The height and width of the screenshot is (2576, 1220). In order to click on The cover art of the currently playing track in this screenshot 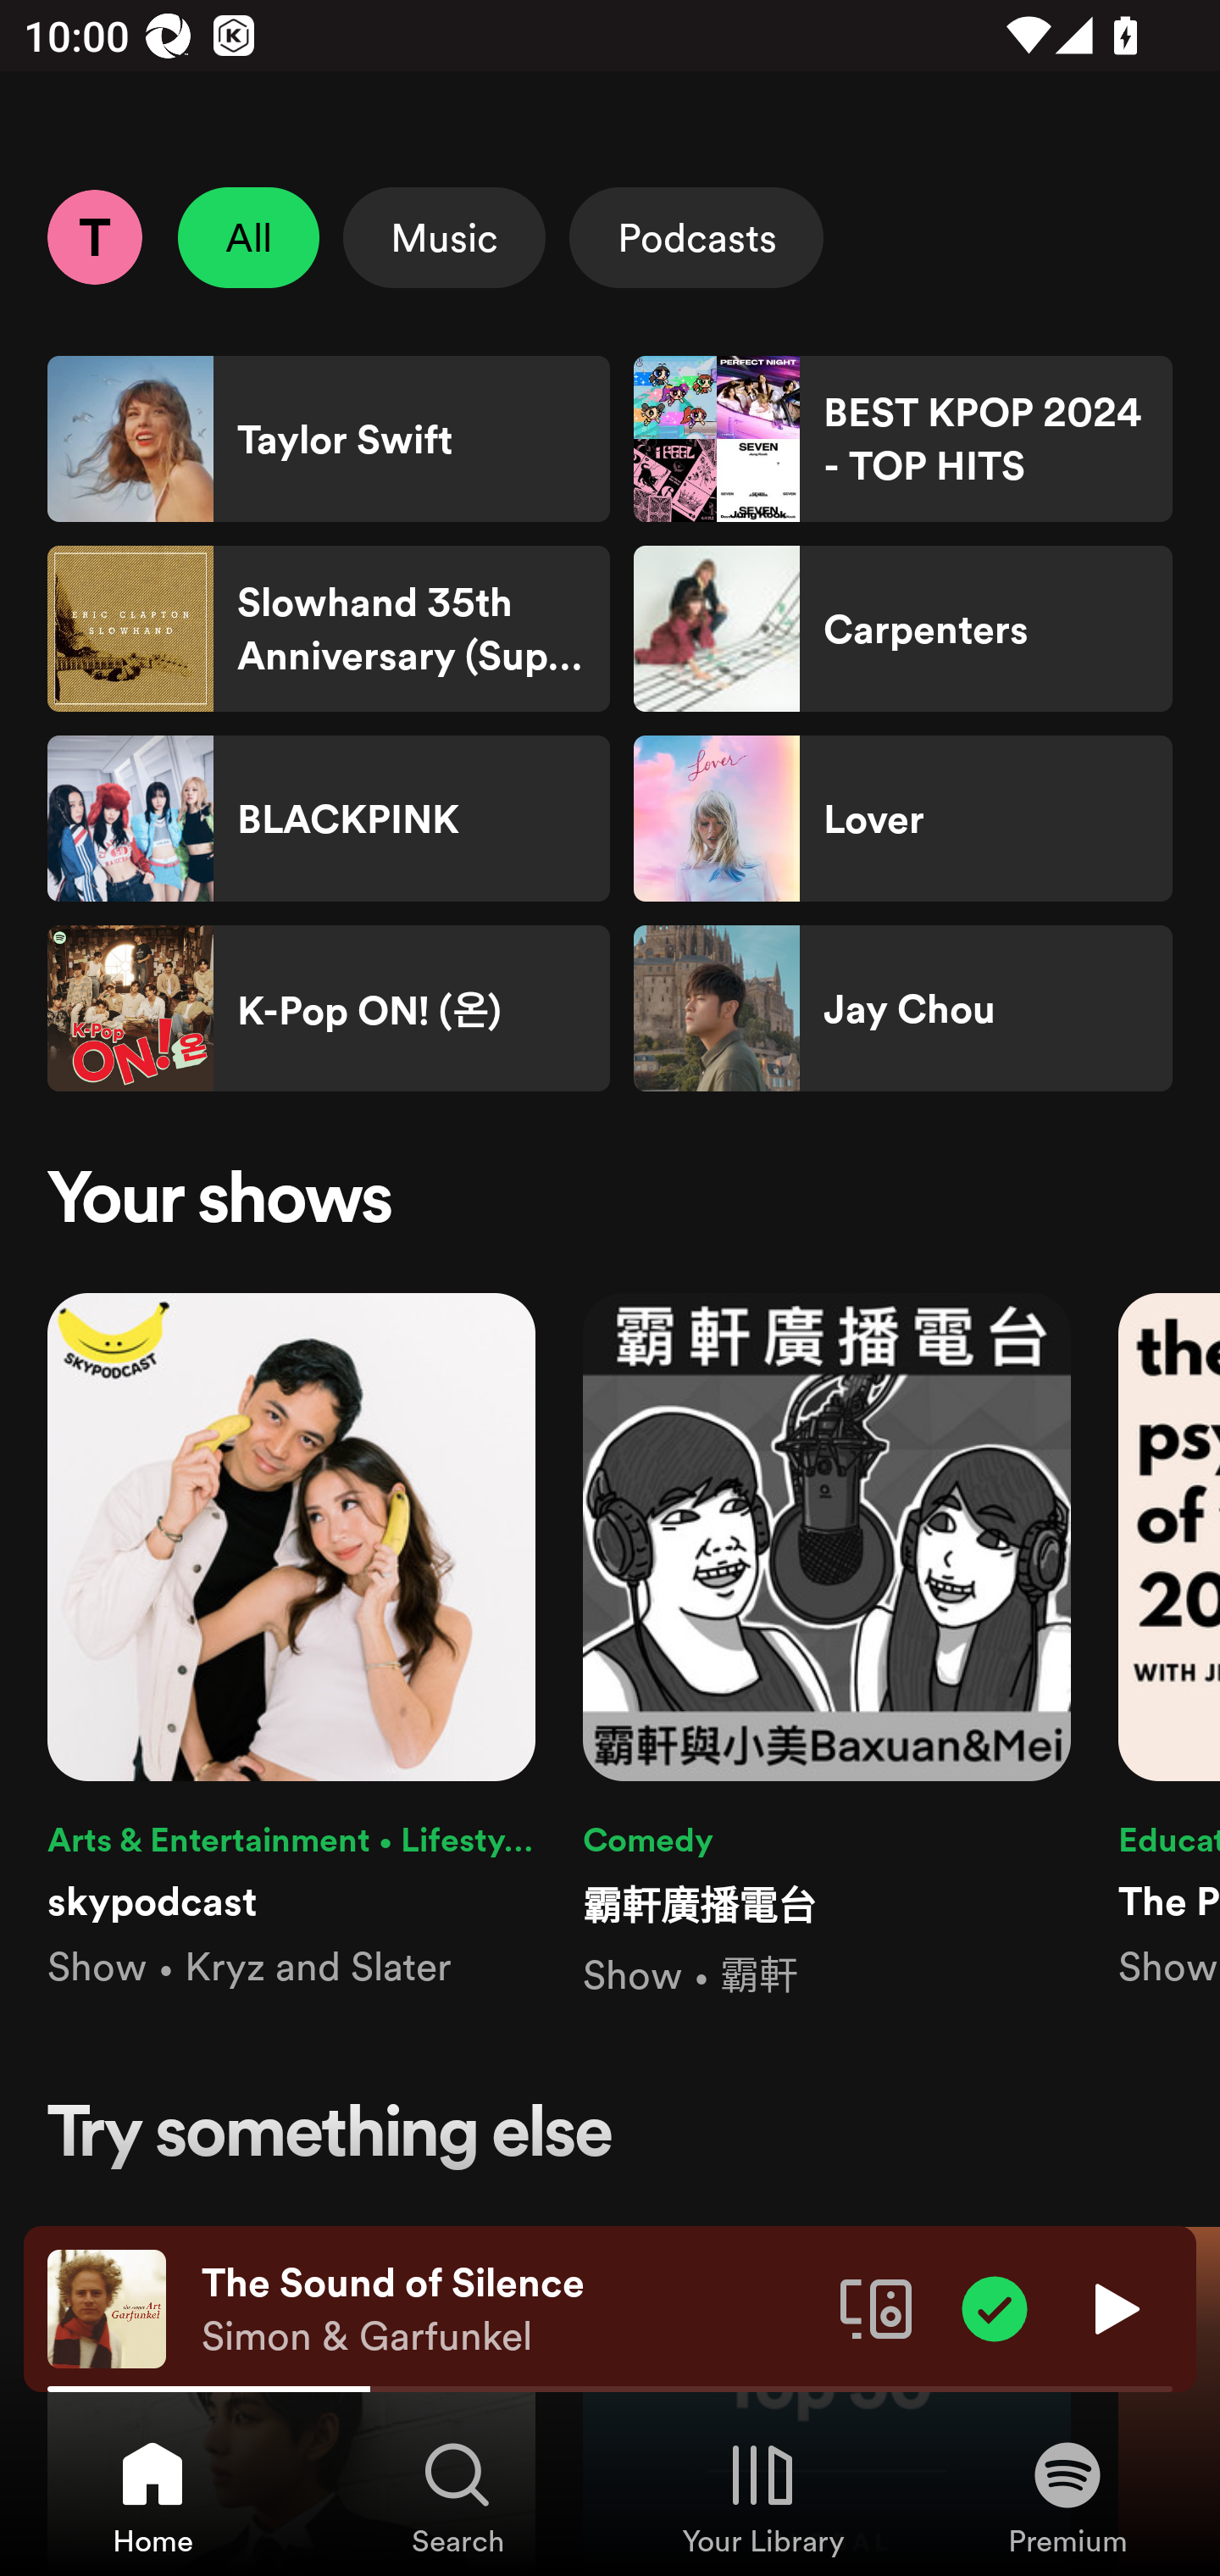, I will do `click(107, 2307)`.